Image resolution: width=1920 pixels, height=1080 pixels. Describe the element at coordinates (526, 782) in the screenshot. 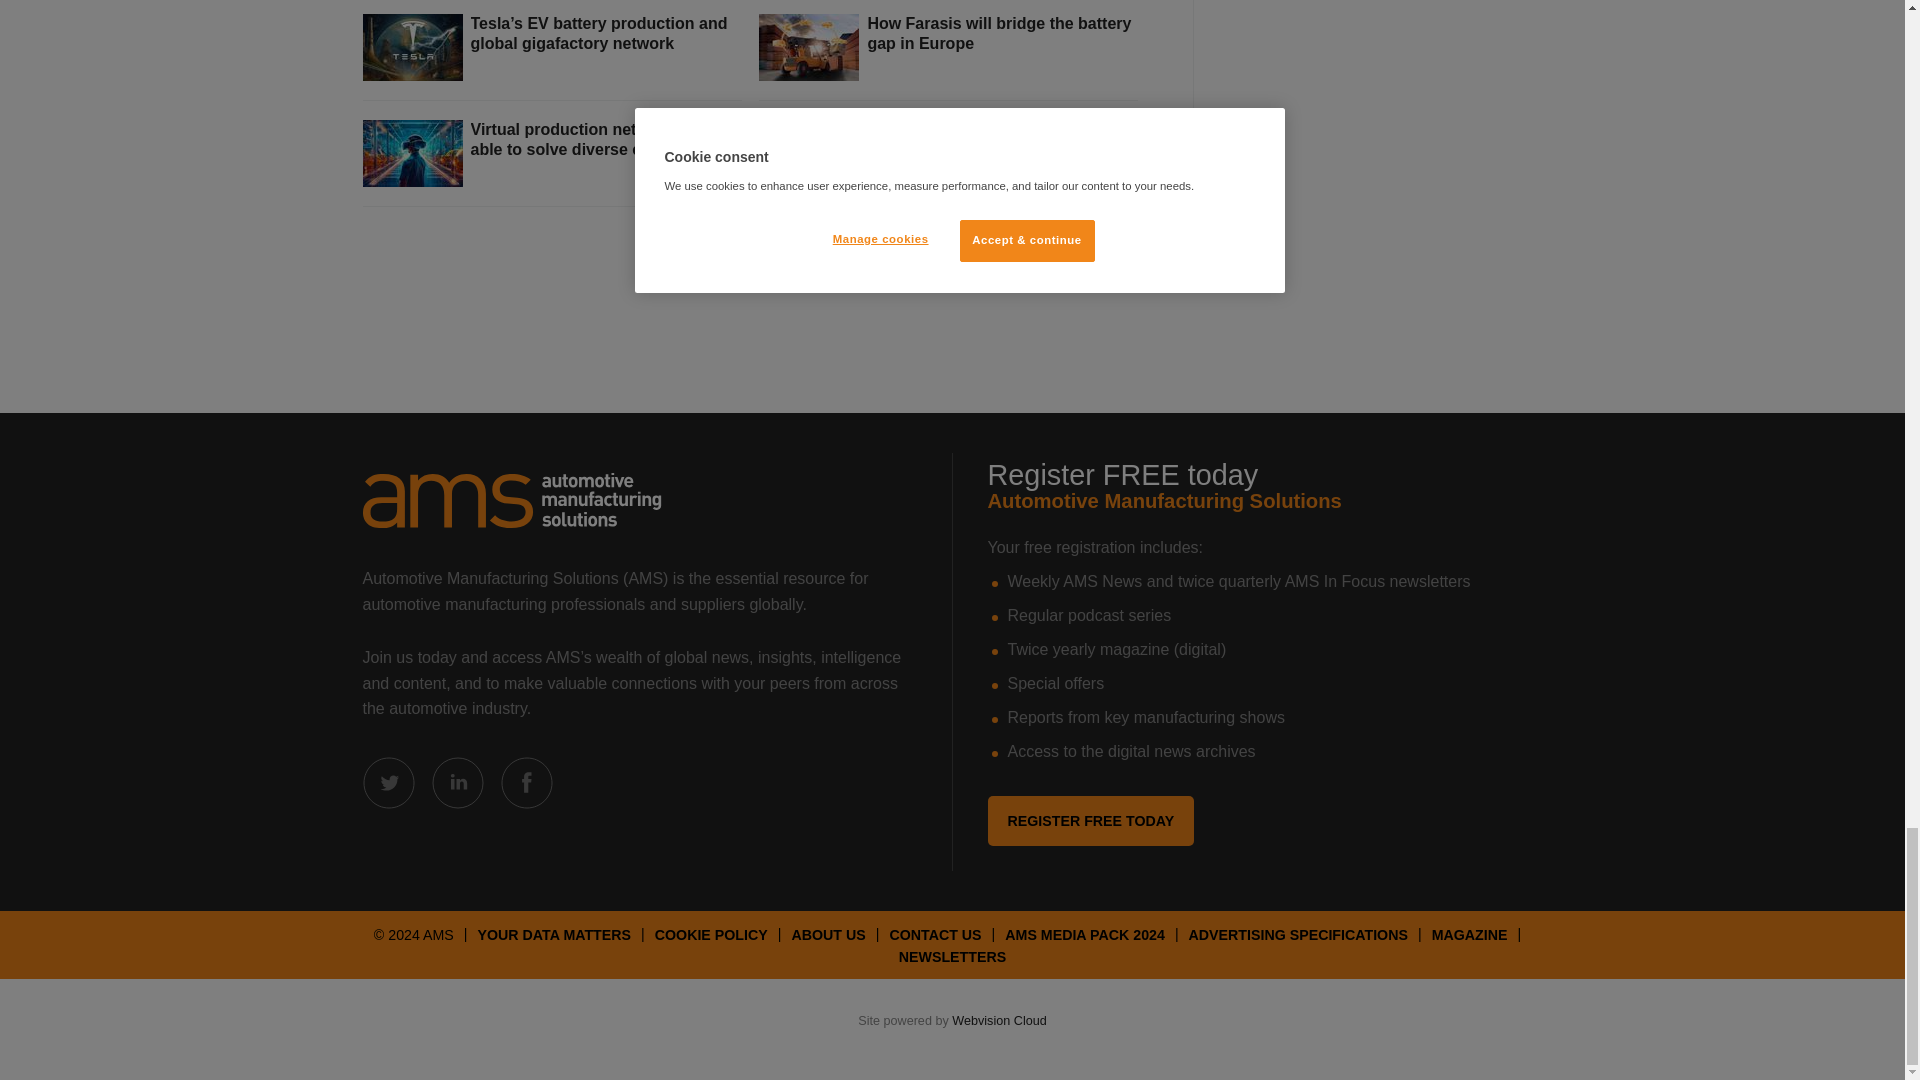

I see `Connect with us on Facebook` at that location.